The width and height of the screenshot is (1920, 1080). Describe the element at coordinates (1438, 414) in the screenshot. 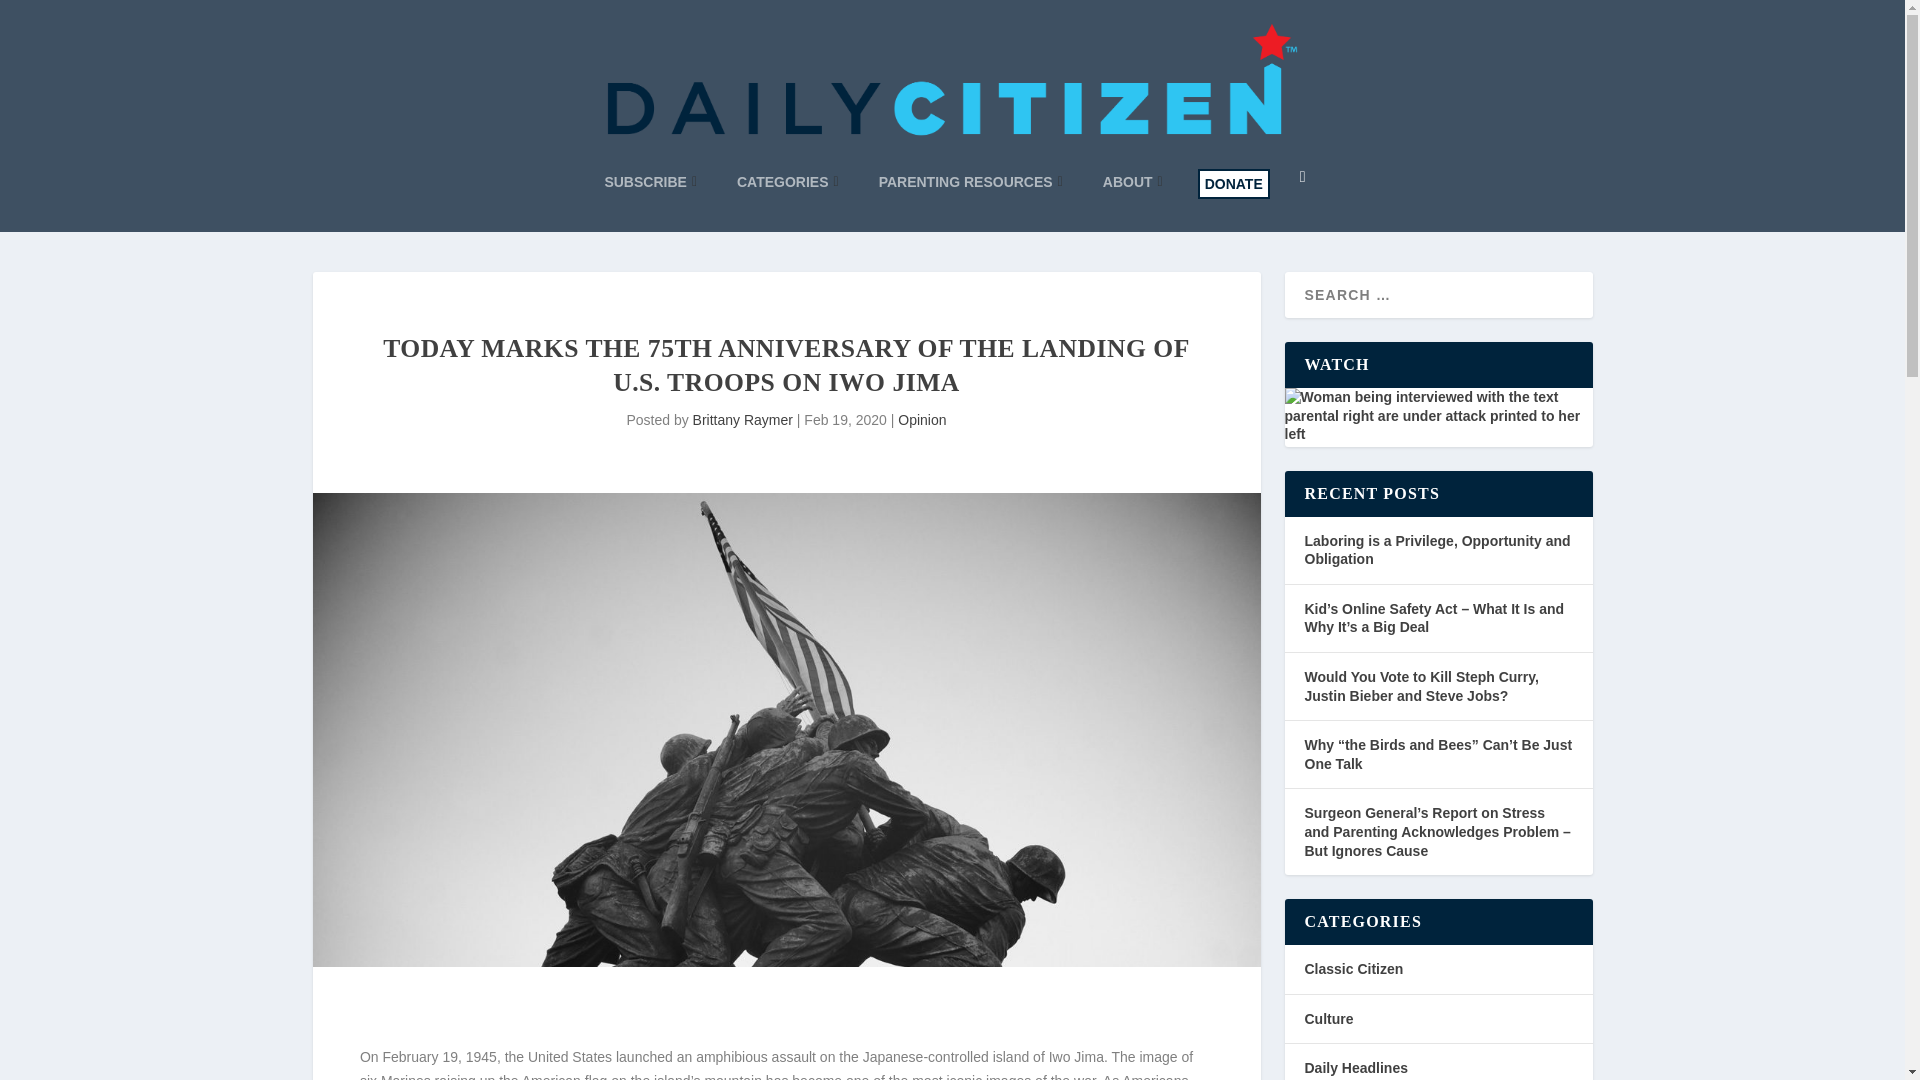

I see `WATCH` at that location.